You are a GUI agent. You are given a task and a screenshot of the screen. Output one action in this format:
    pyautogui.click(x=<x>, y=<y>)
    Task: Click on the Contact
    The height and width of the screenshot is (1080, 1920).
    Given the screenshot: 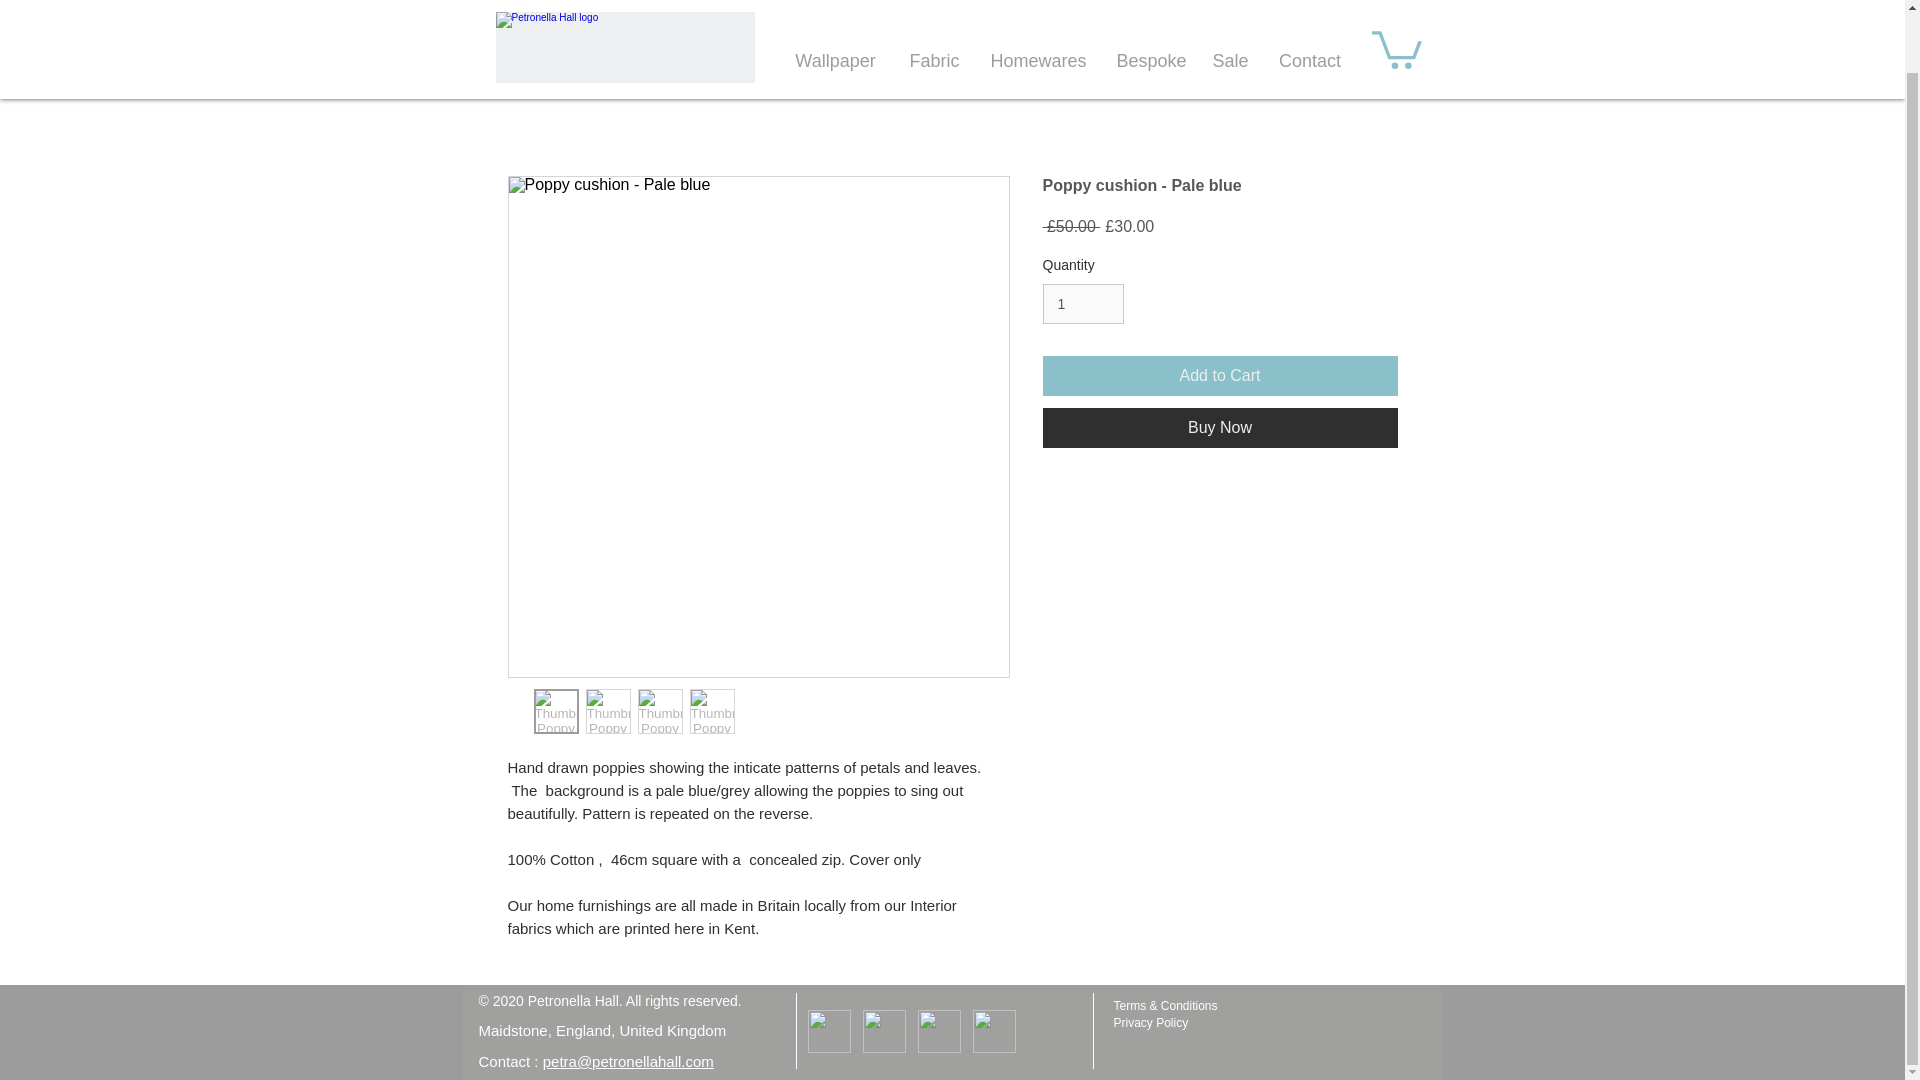 What is the action you would take?
    pyautogui.click(x=1310, y=10)
    